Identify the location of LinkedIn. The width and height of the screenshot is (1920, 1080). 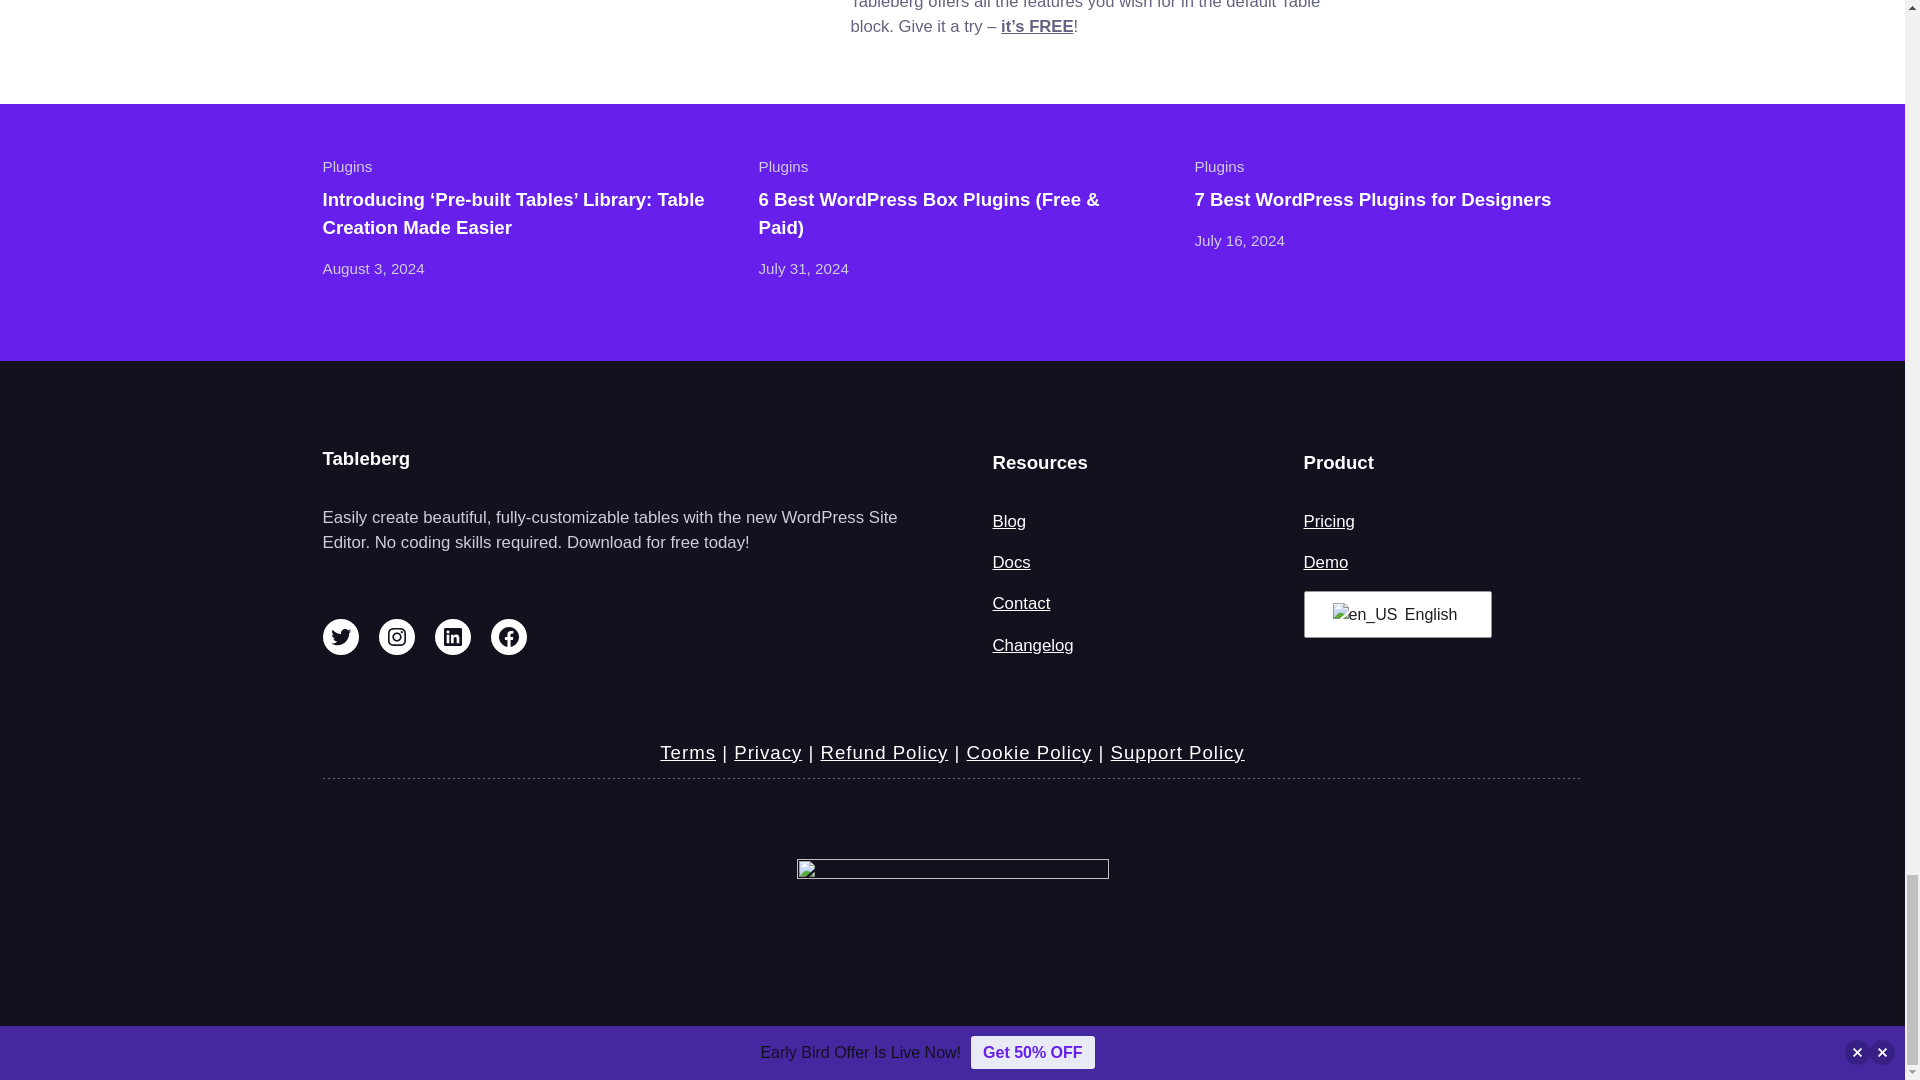
(452, 636).